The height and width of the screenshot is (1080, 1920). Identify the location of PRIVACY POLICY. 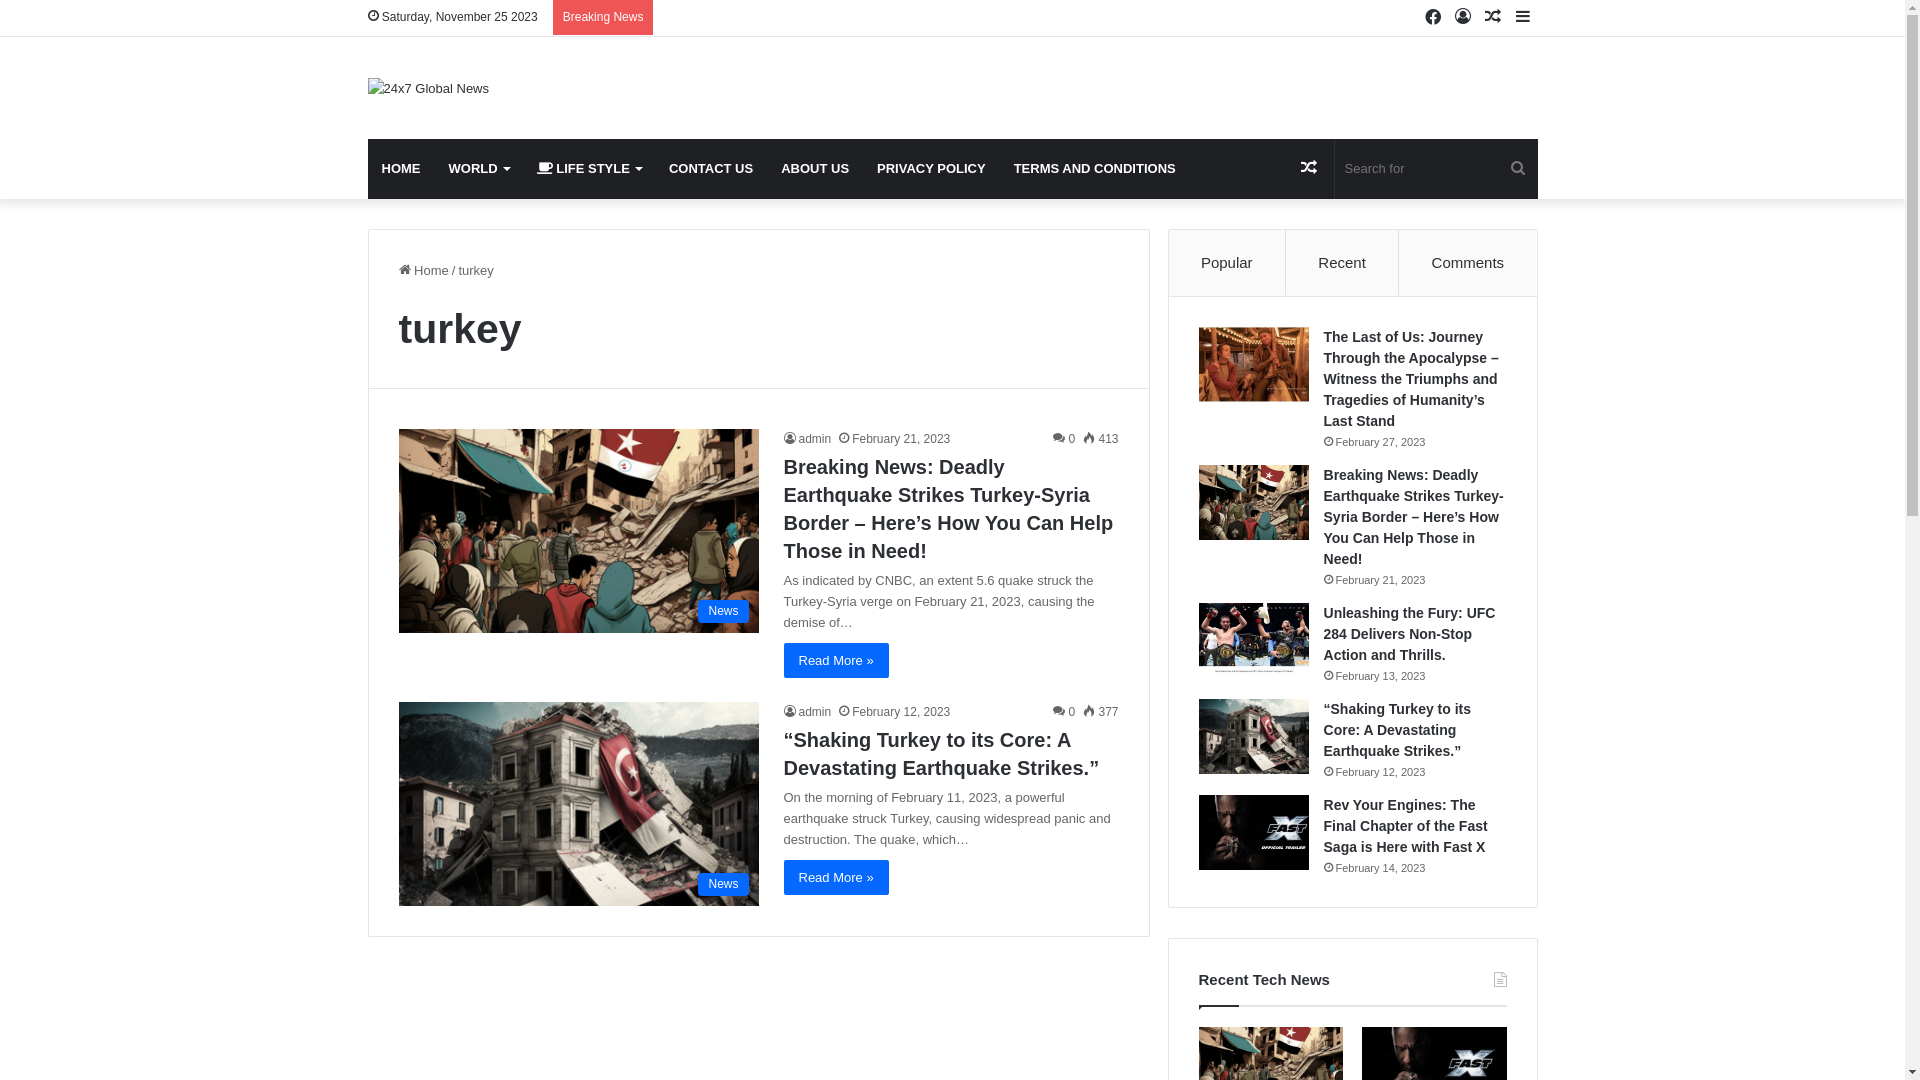
(932, 169).